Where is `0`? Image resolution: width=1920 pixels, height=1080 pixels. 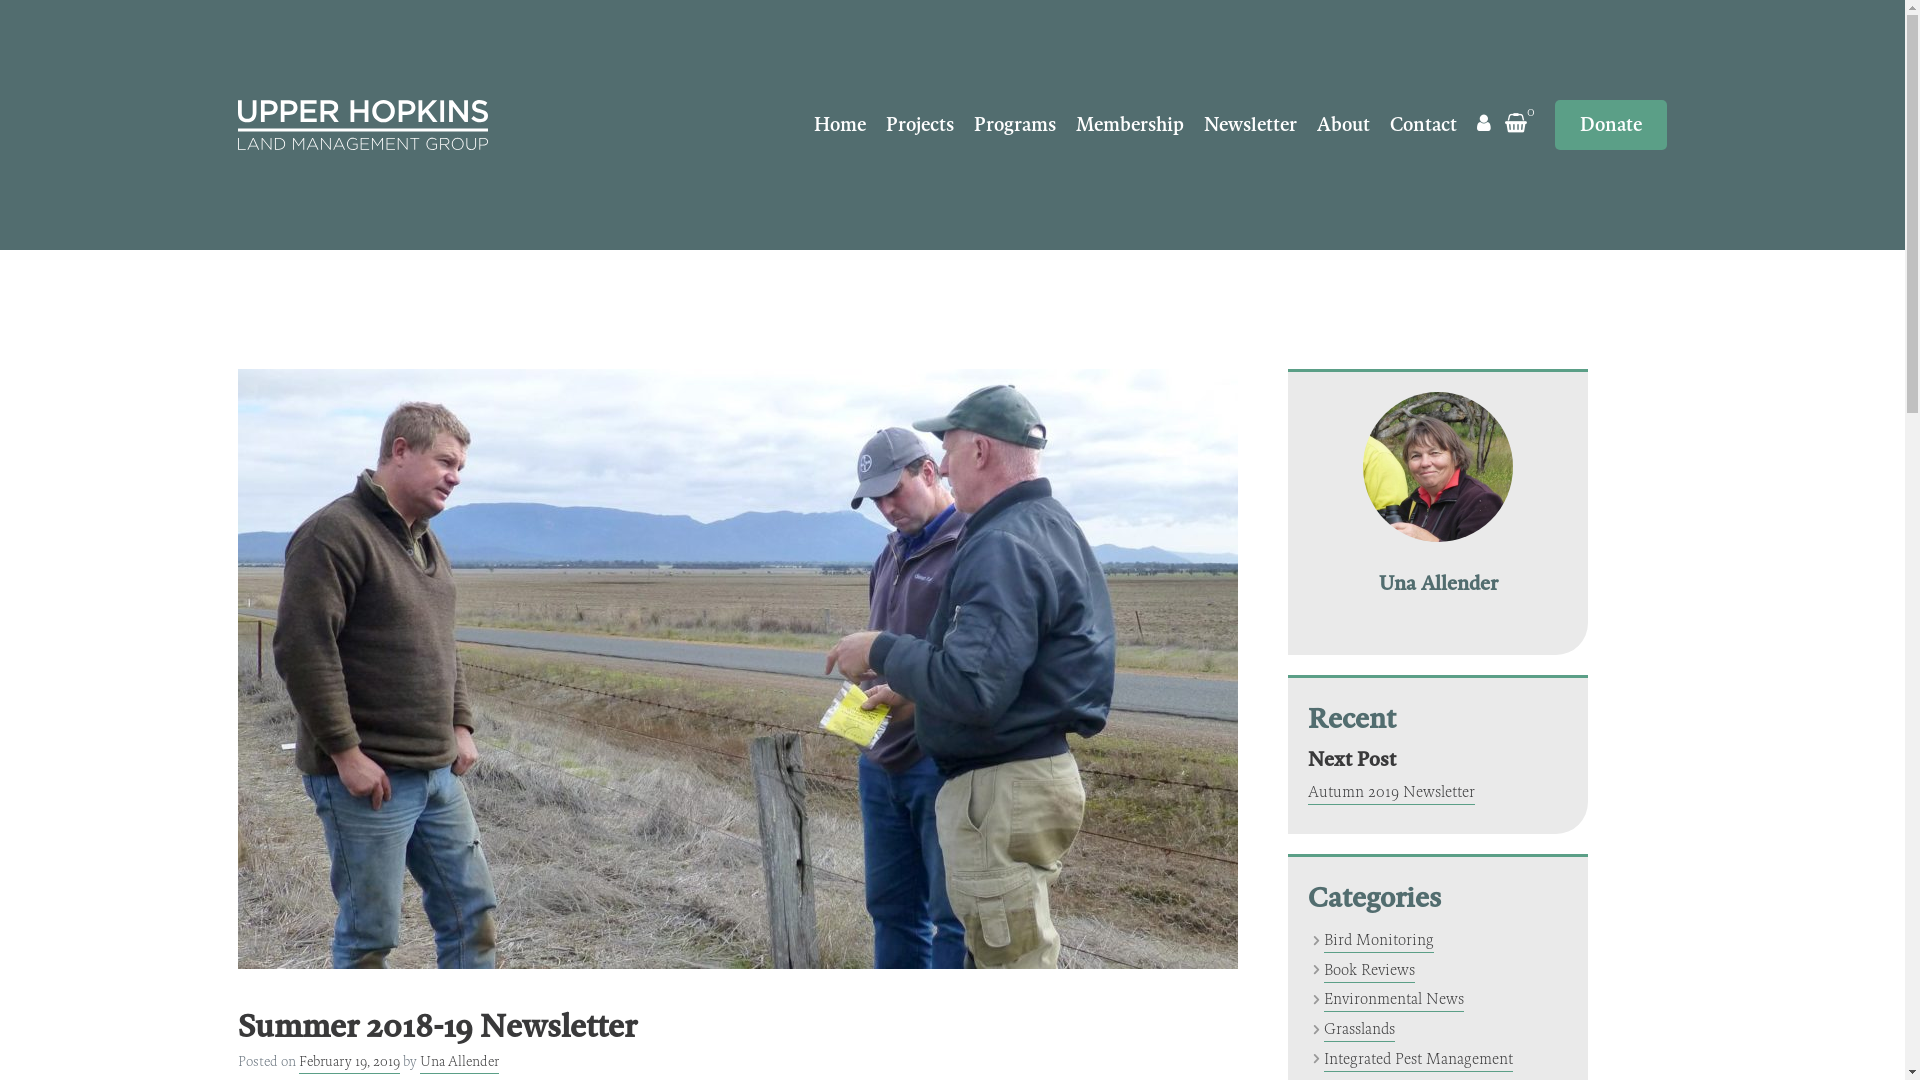
0 is located at coordinates (1520, 124).